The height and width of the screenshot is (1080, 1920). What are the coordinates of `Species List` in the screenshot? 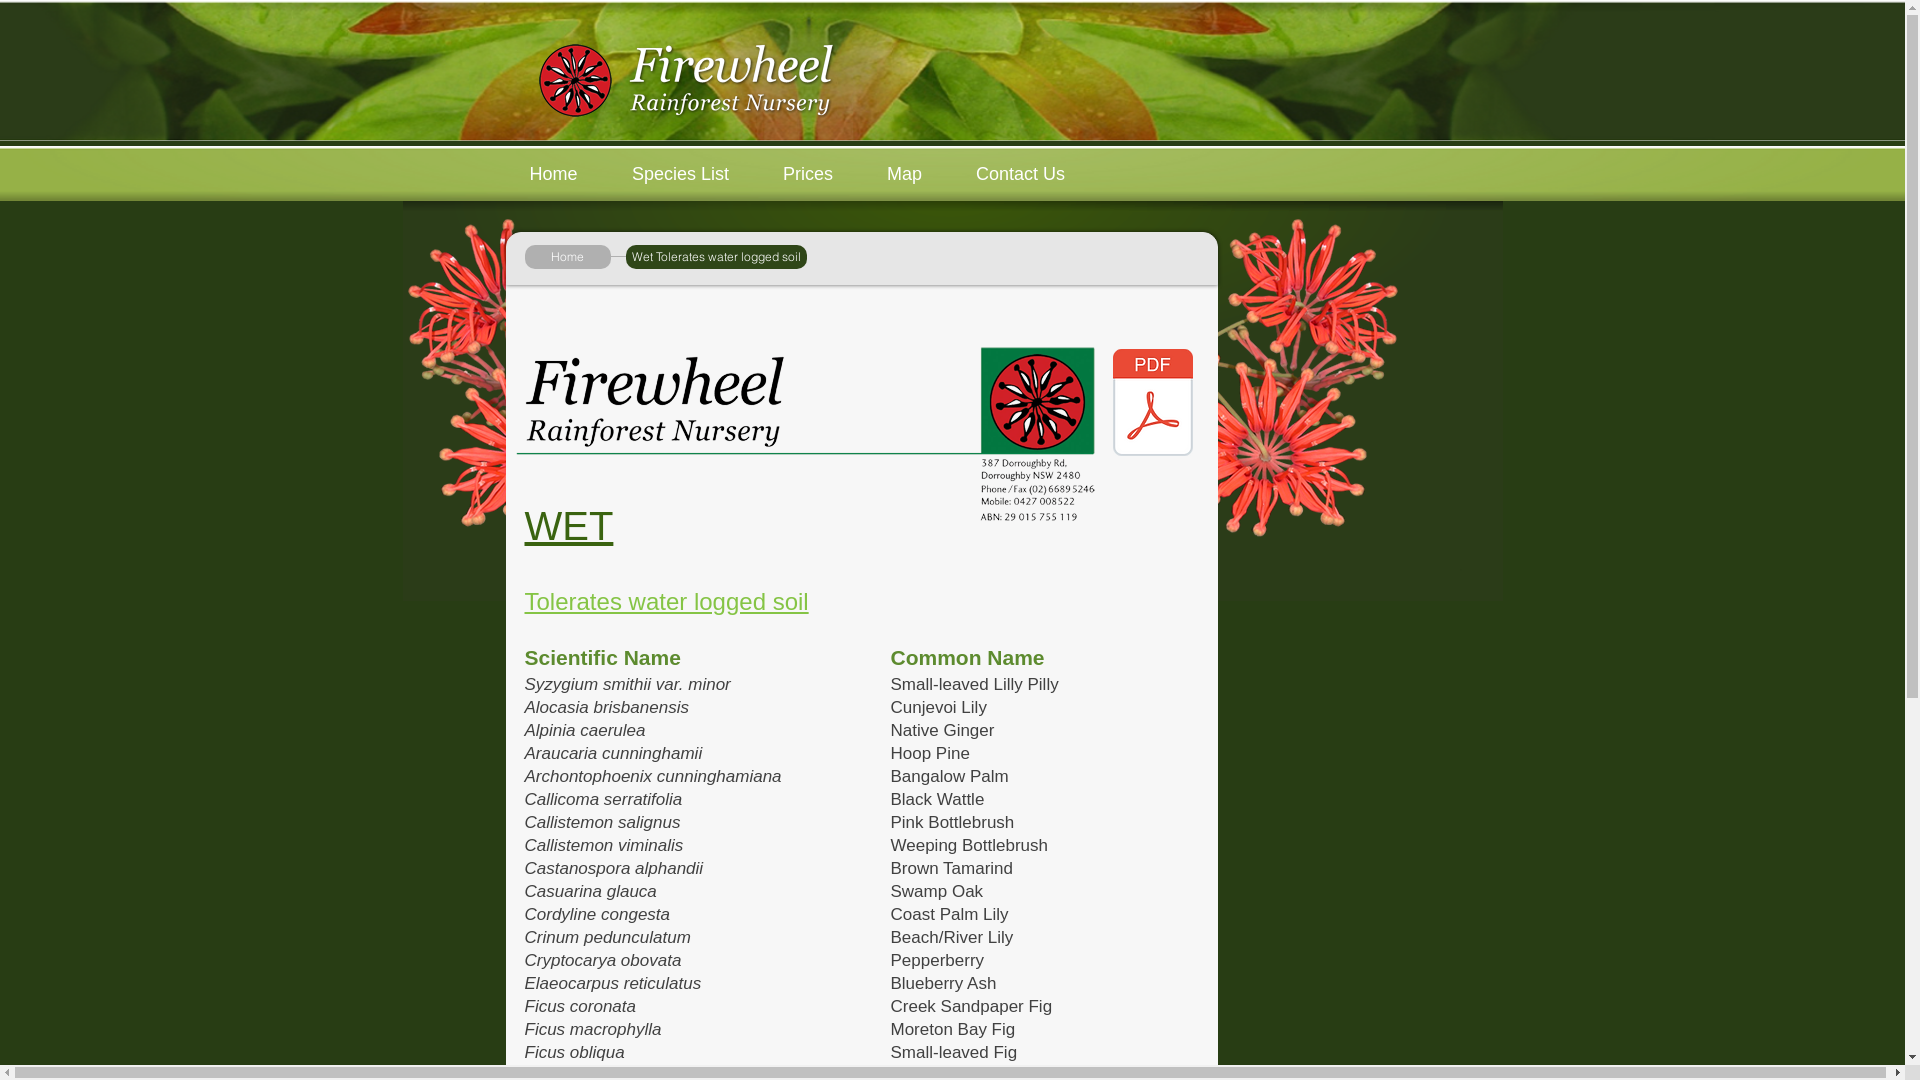 It's located at (680, 174).